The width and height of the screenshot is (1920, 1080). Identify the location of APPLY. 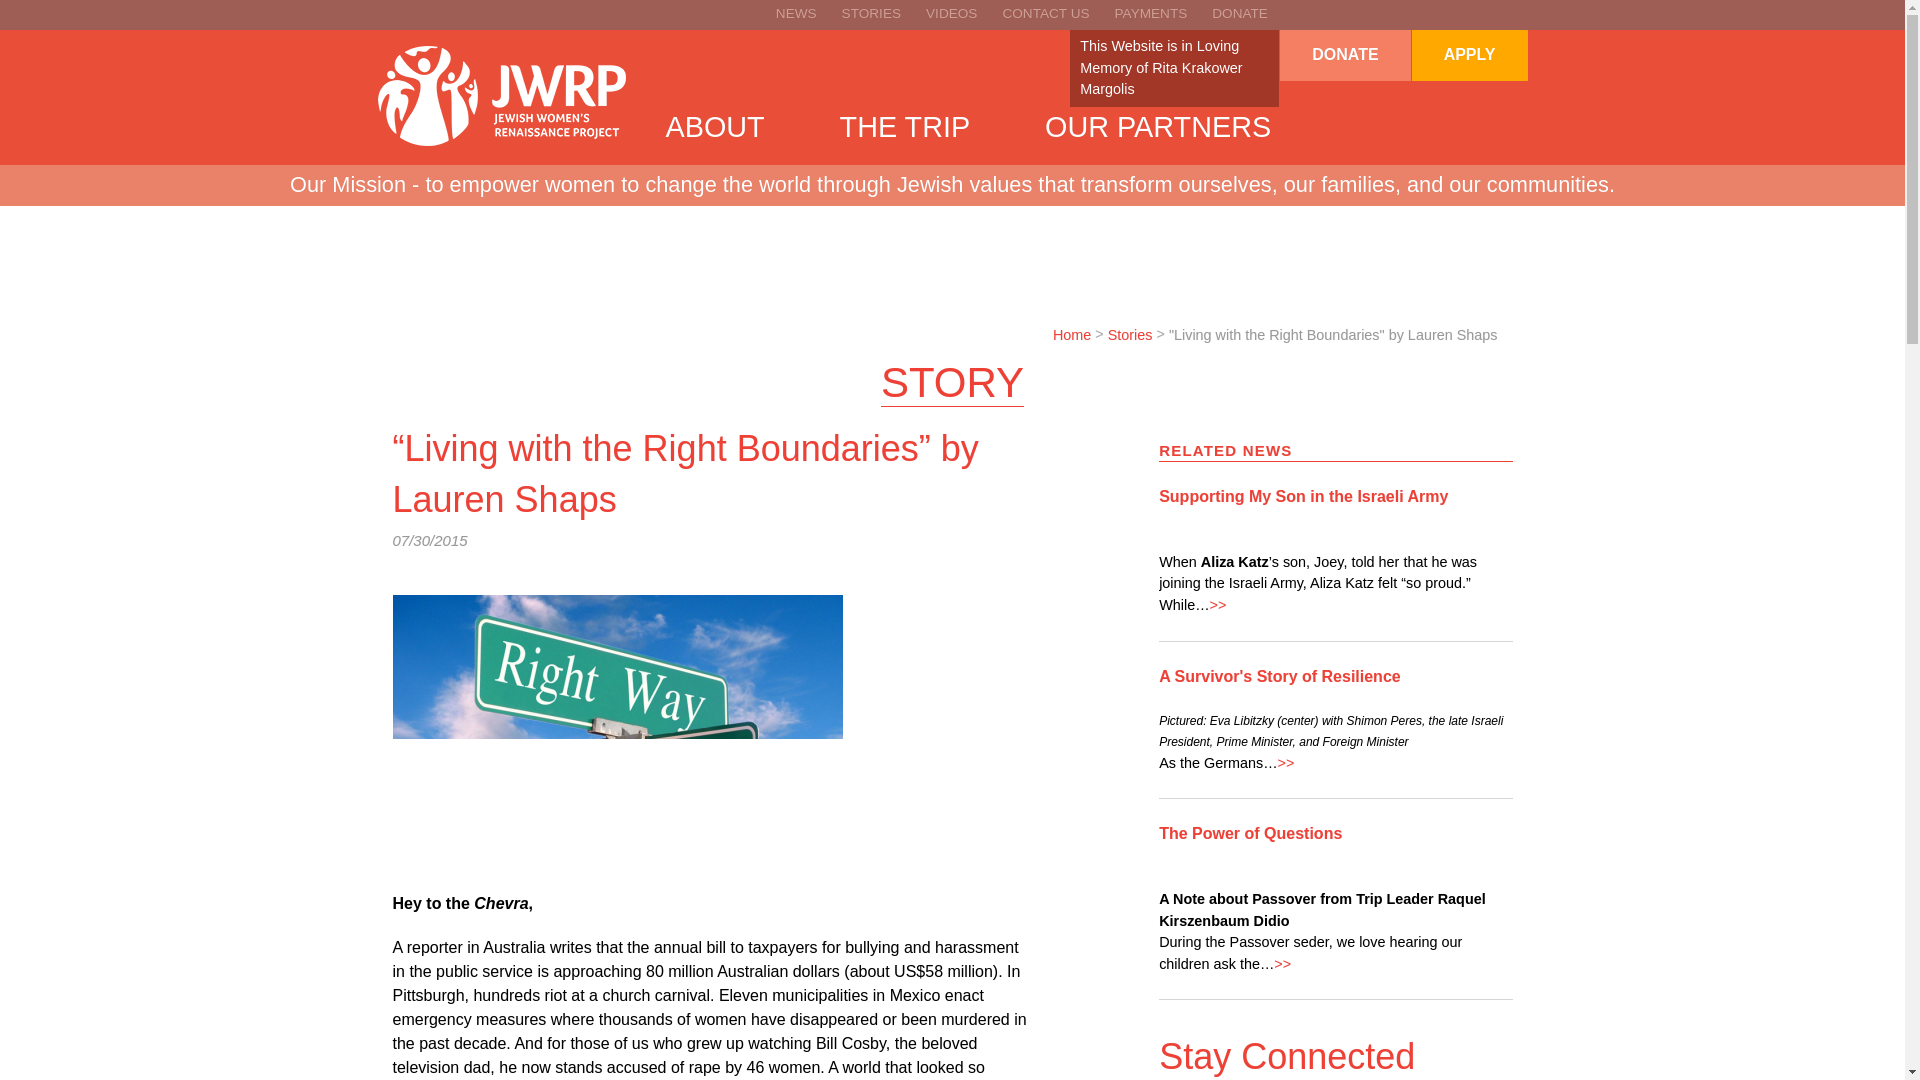
(1469, 54).